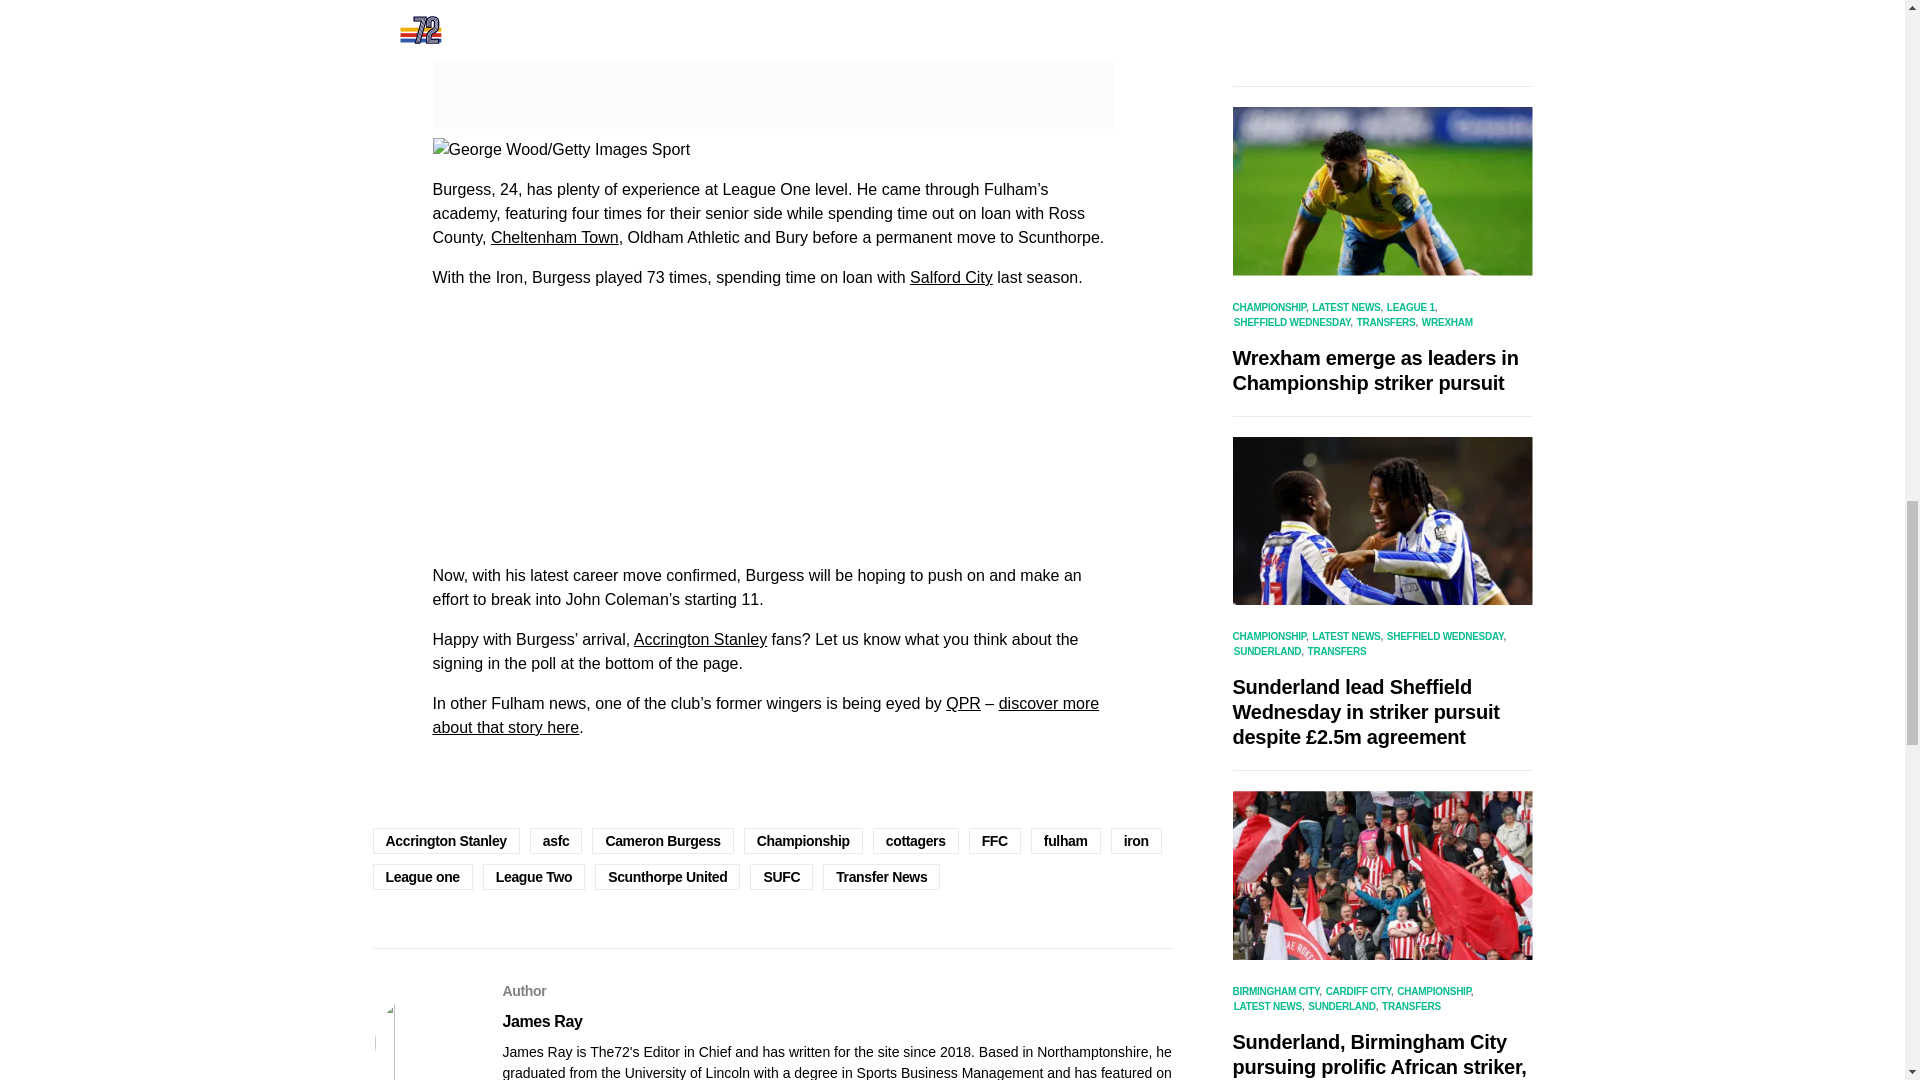 The height and width of the screenshot is (1080, 1920). What do you see at coordinates (560, 150) in the screenshot?
I see `Rotherham United v Accrington Stanley - Sky Bet League One` at bounding box center [560, 150].